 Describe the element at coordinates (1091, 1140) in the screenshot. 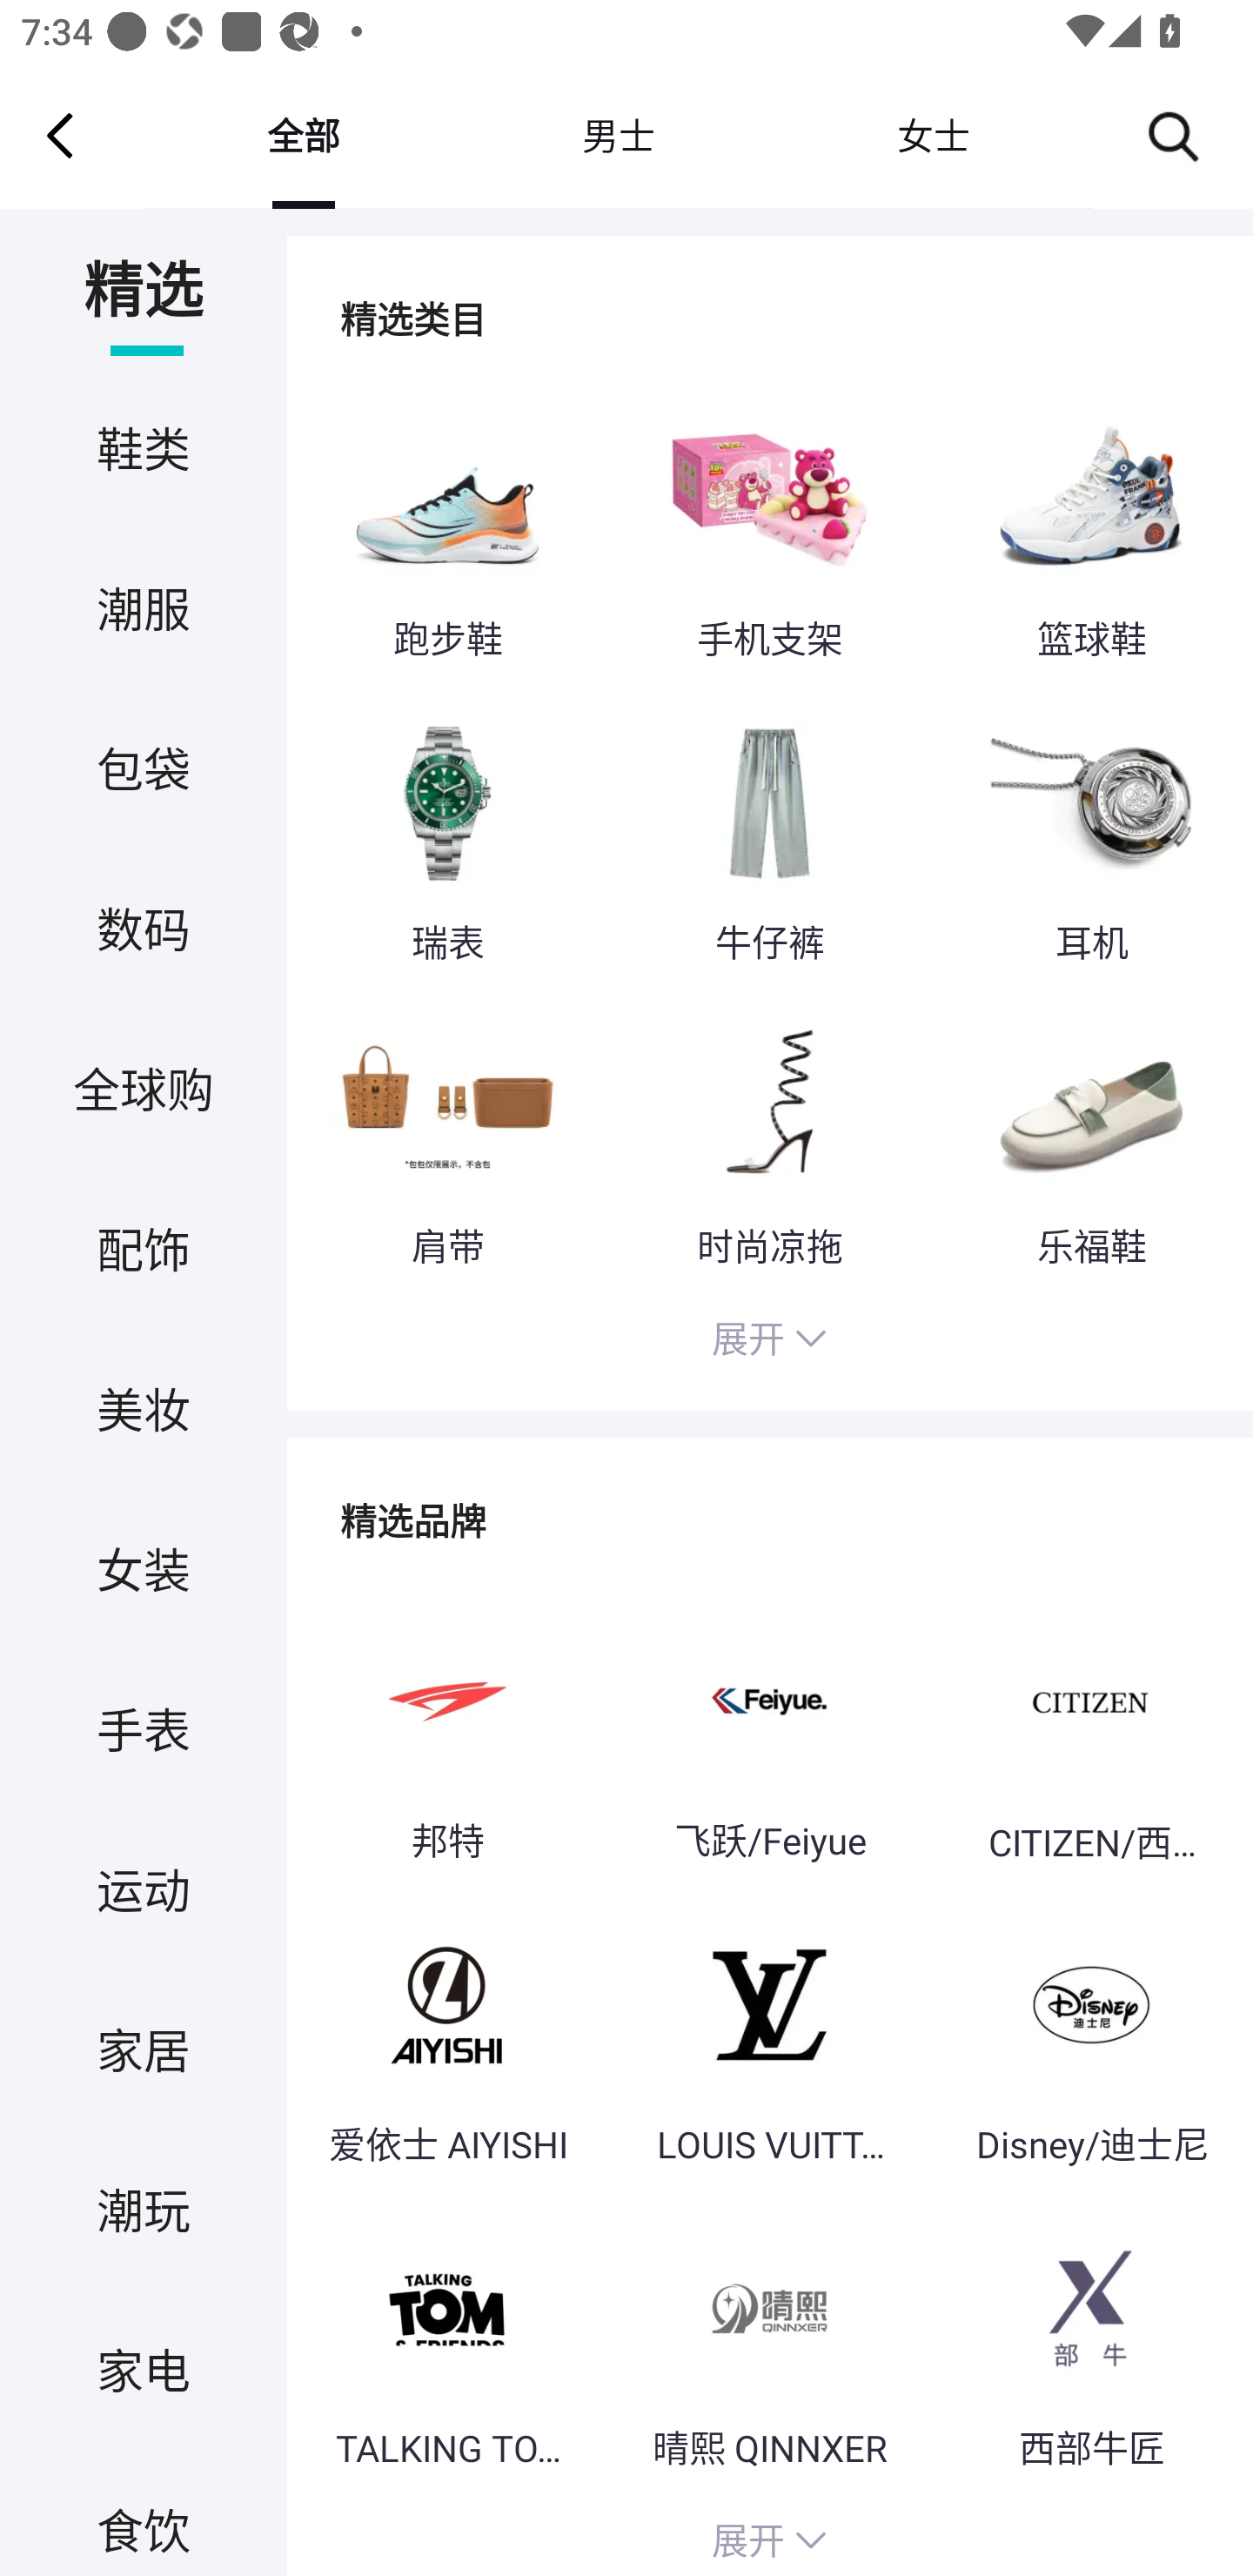

I see `乐福鞋` at that location.